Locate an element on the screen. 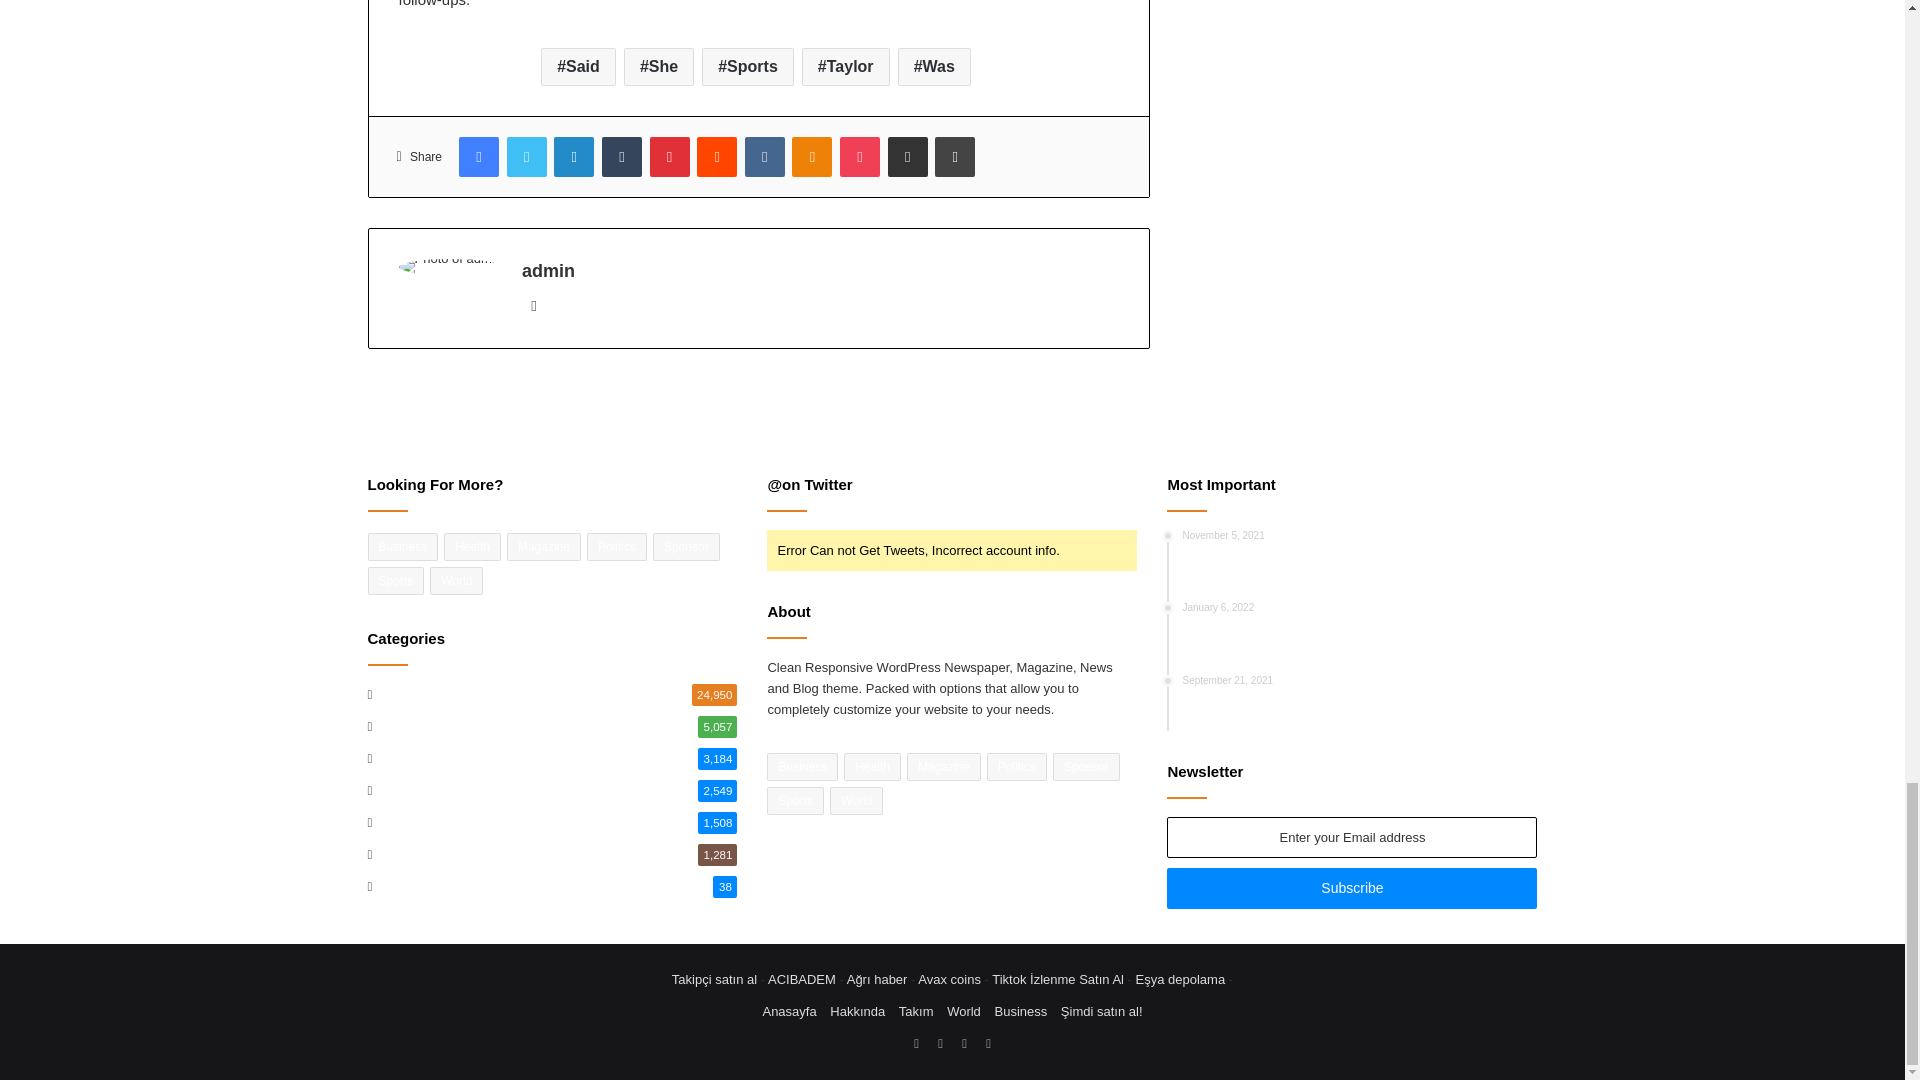  Subscribe is located at coordinates (1352, 888).